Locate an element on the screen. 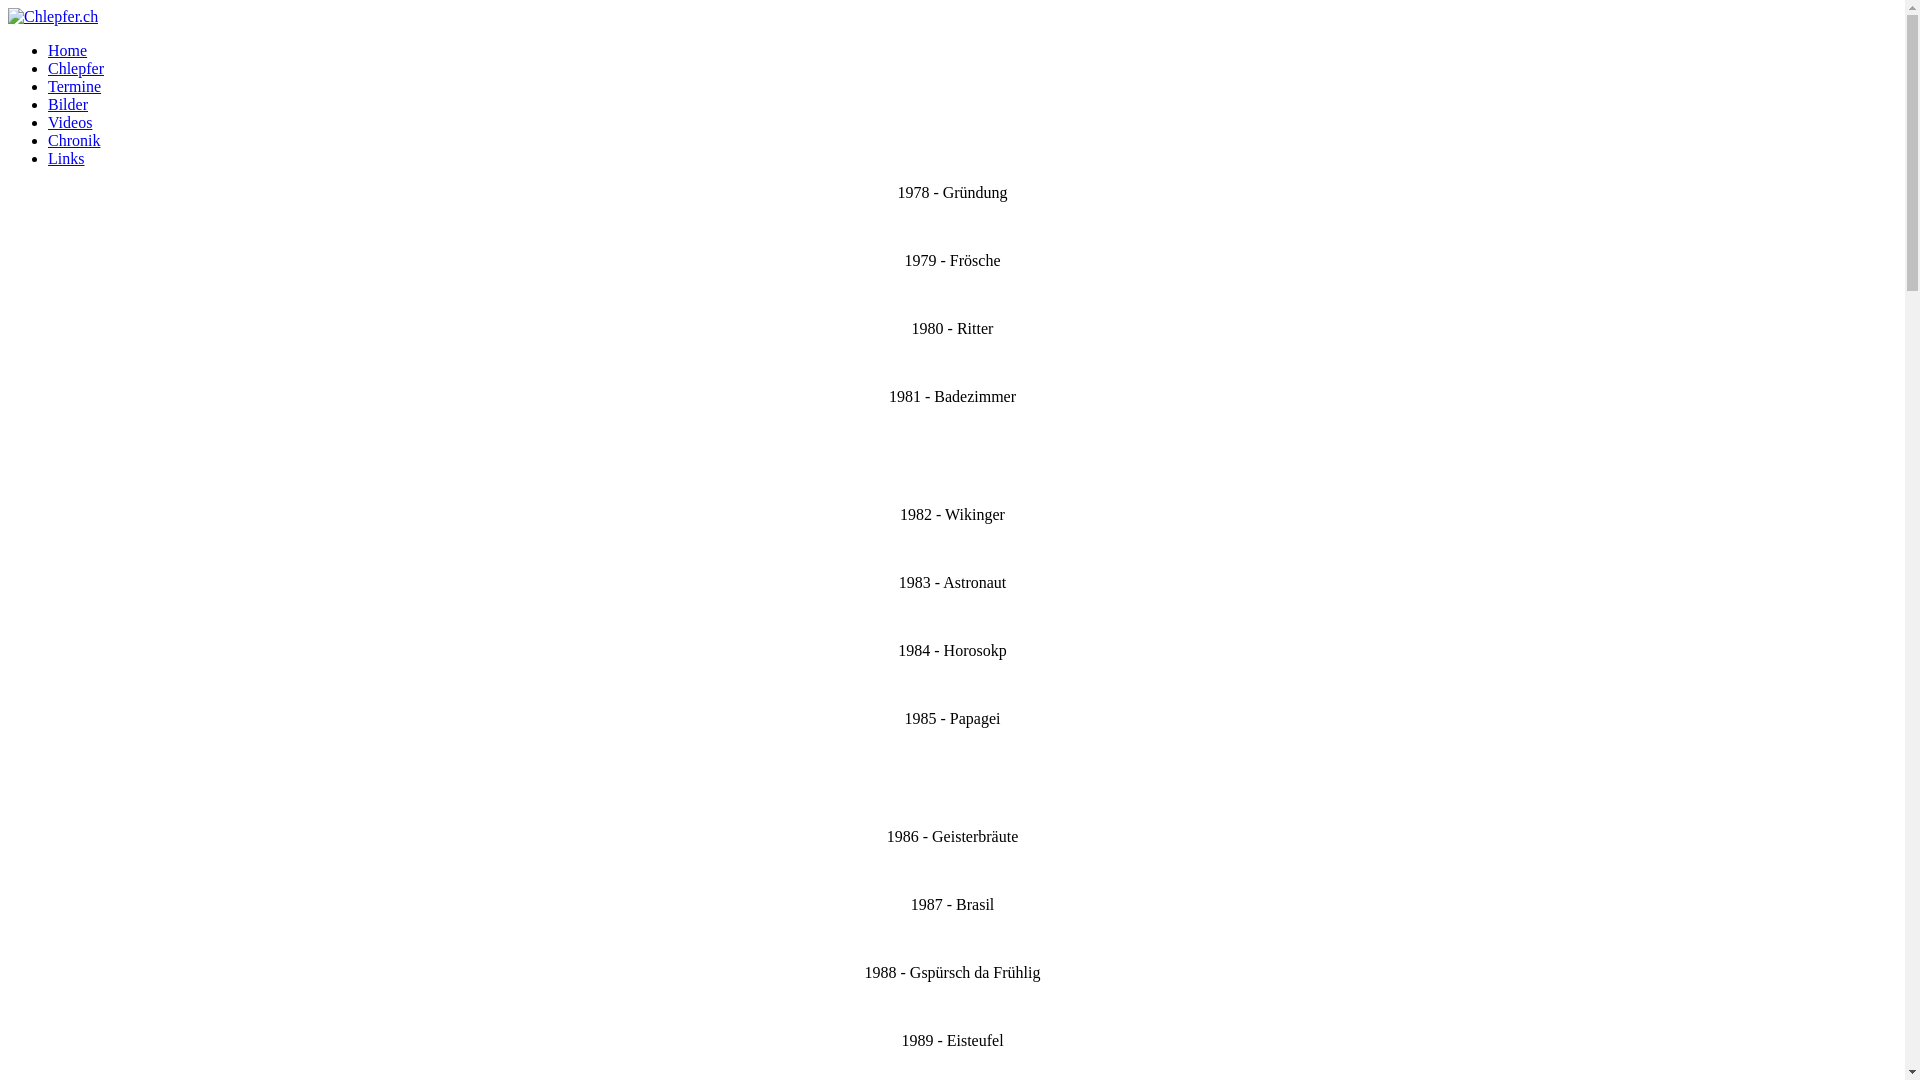 The width and height of the screenshot is (1920, 1080). Bilder is located at coordinates (68, 104).